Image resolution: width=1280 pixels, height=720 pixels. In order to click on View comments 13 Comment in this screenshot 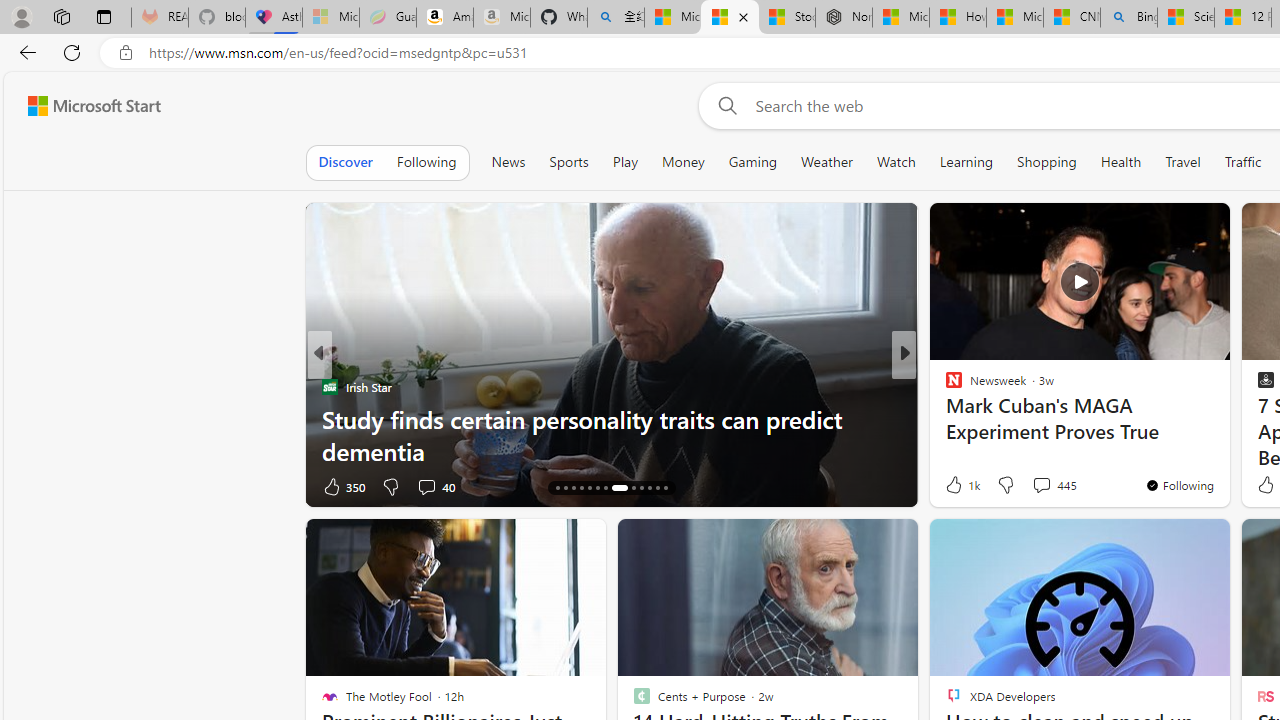, I will do `click(1052, 486)`.